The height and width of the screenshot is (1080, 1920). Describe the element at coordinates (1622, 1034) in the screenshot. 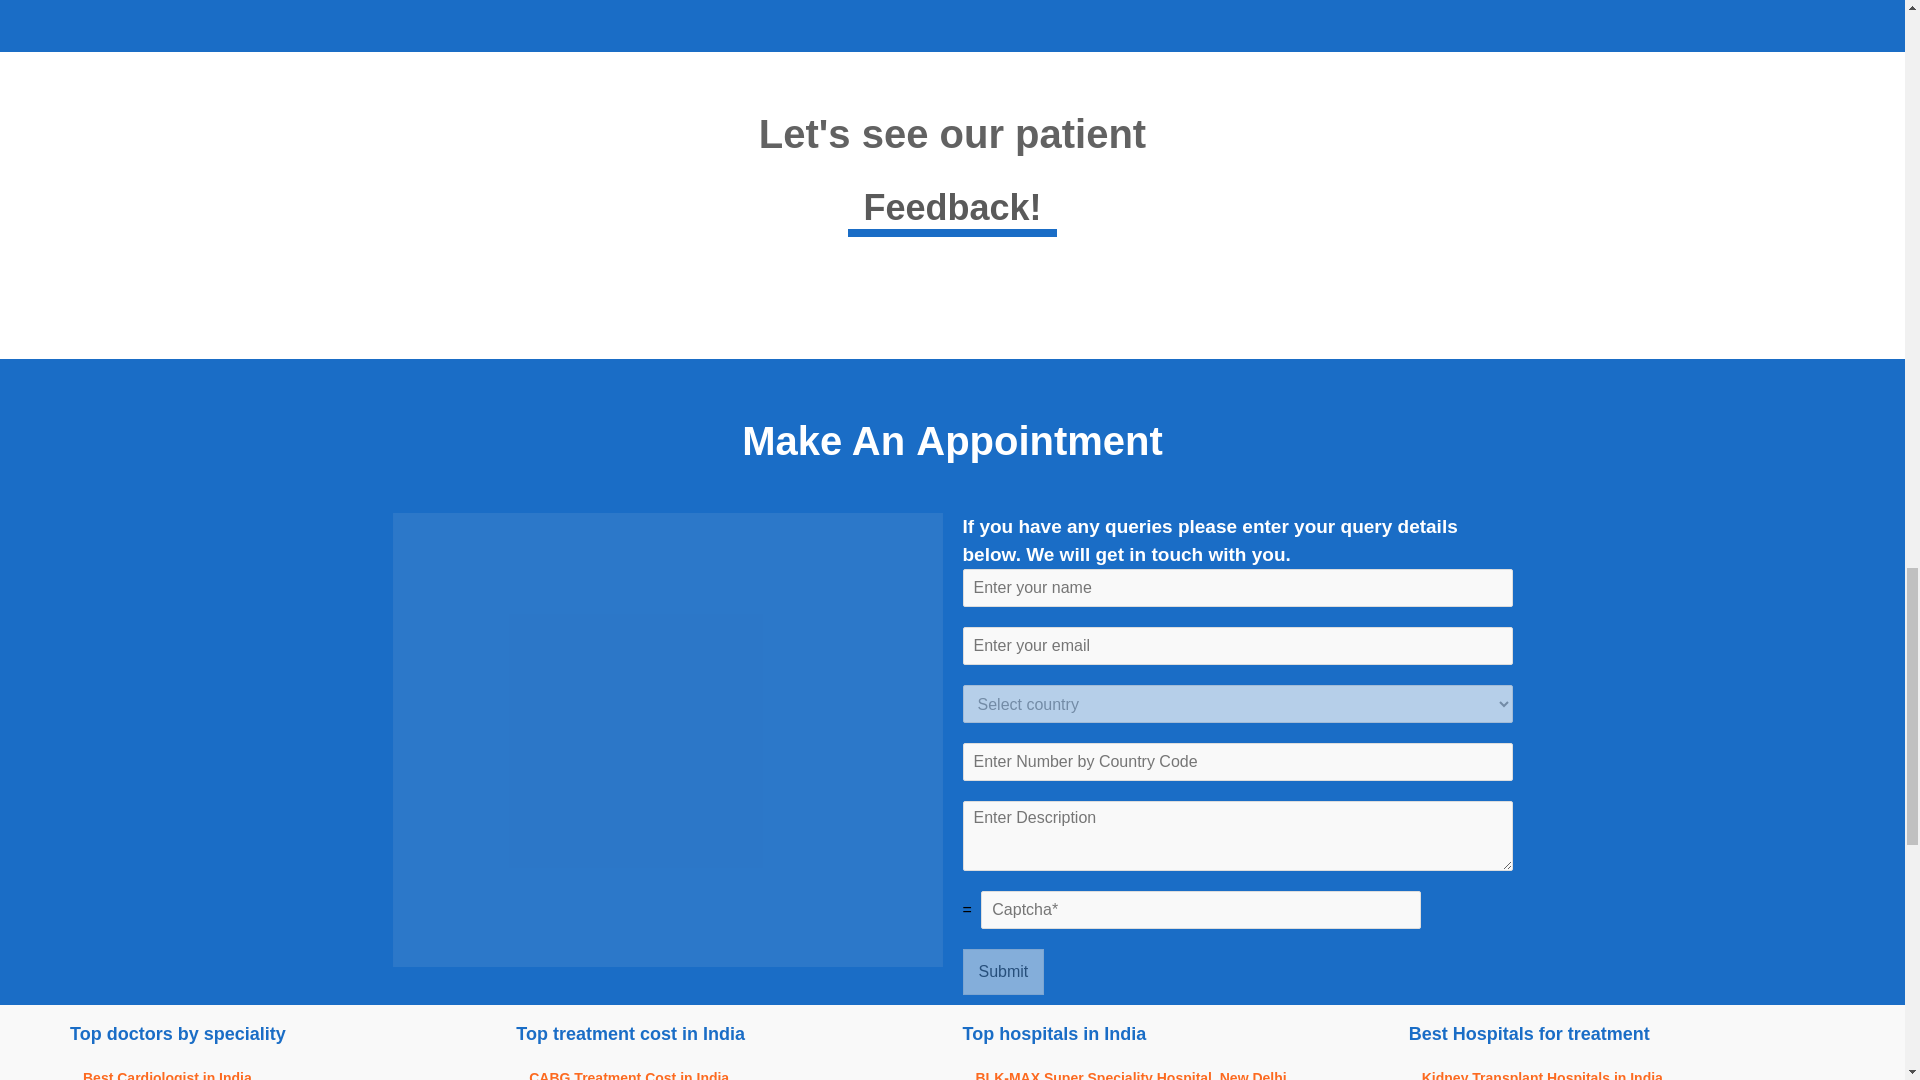

I see `Best Hospitals for treatment` at that location.